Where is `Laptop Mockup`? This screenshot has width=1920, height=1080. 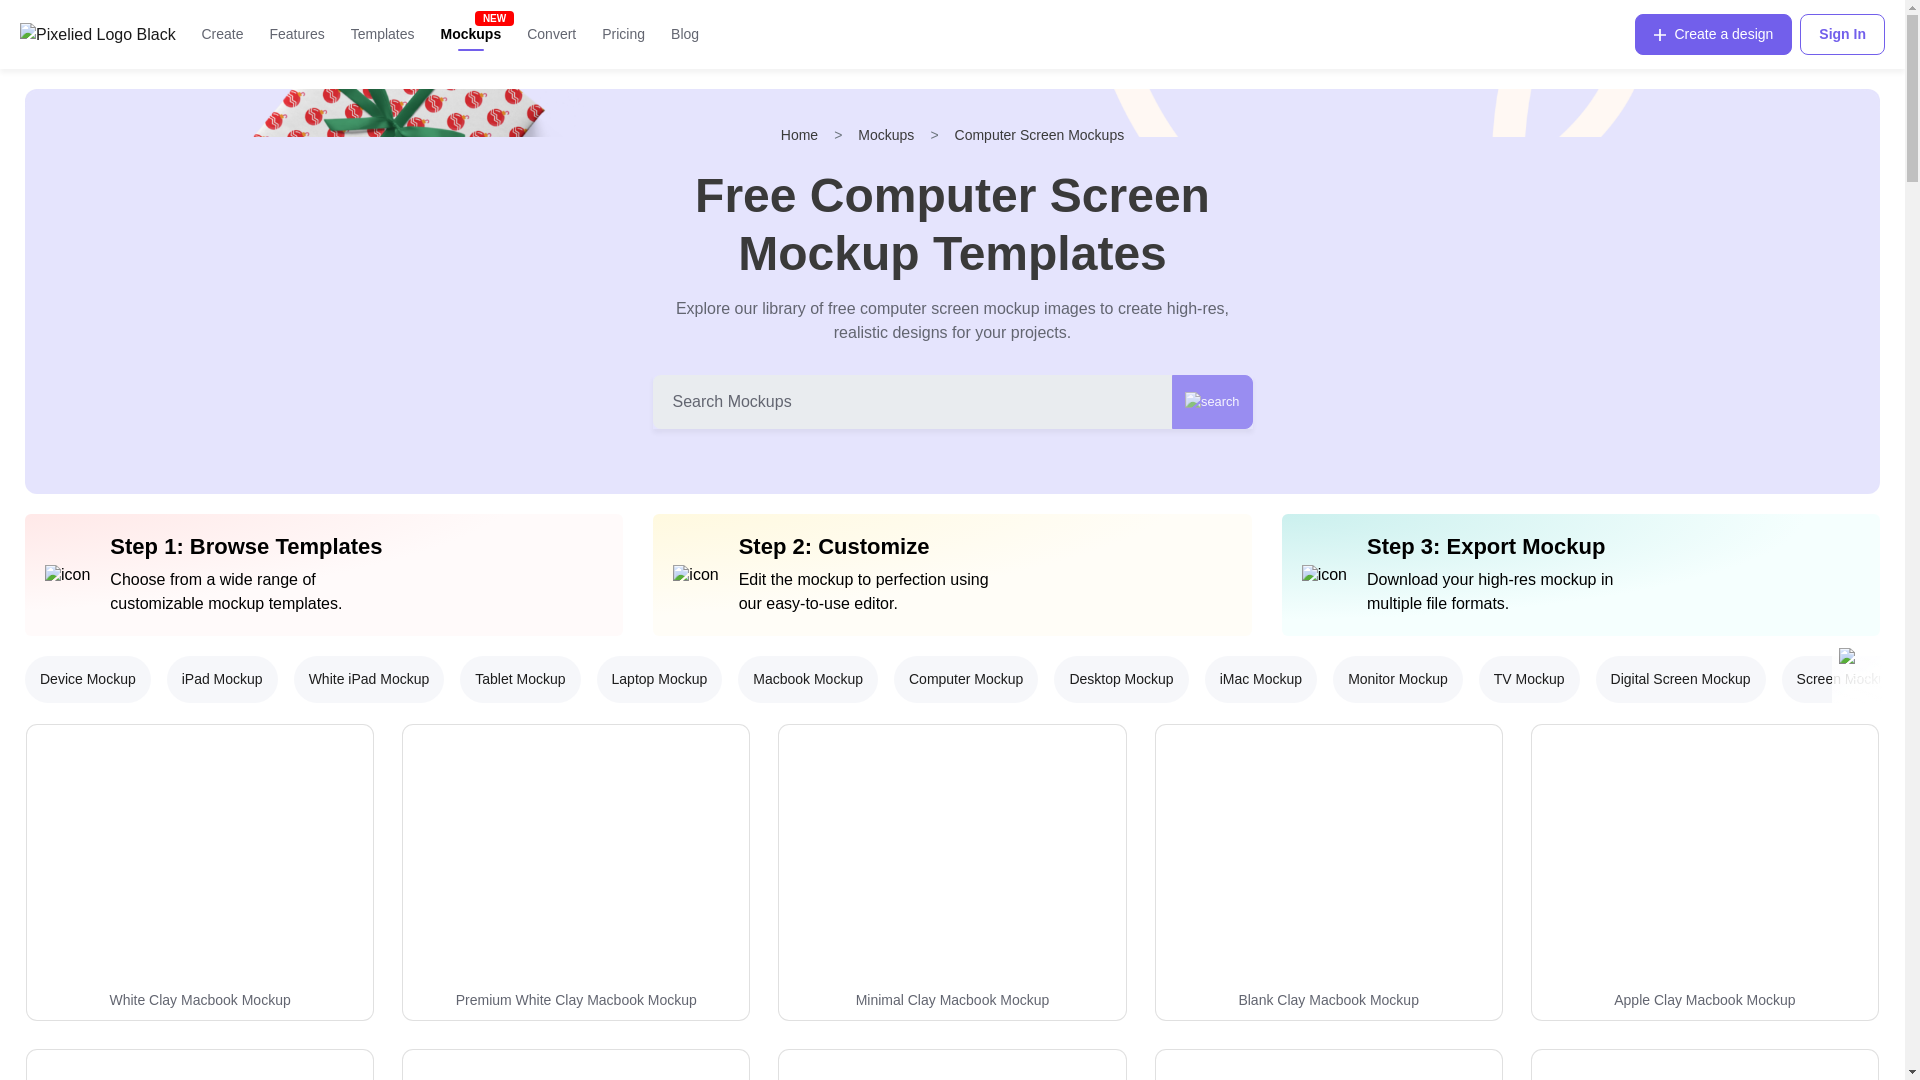
Laptop Mockup is located at coordinates (660, 679).